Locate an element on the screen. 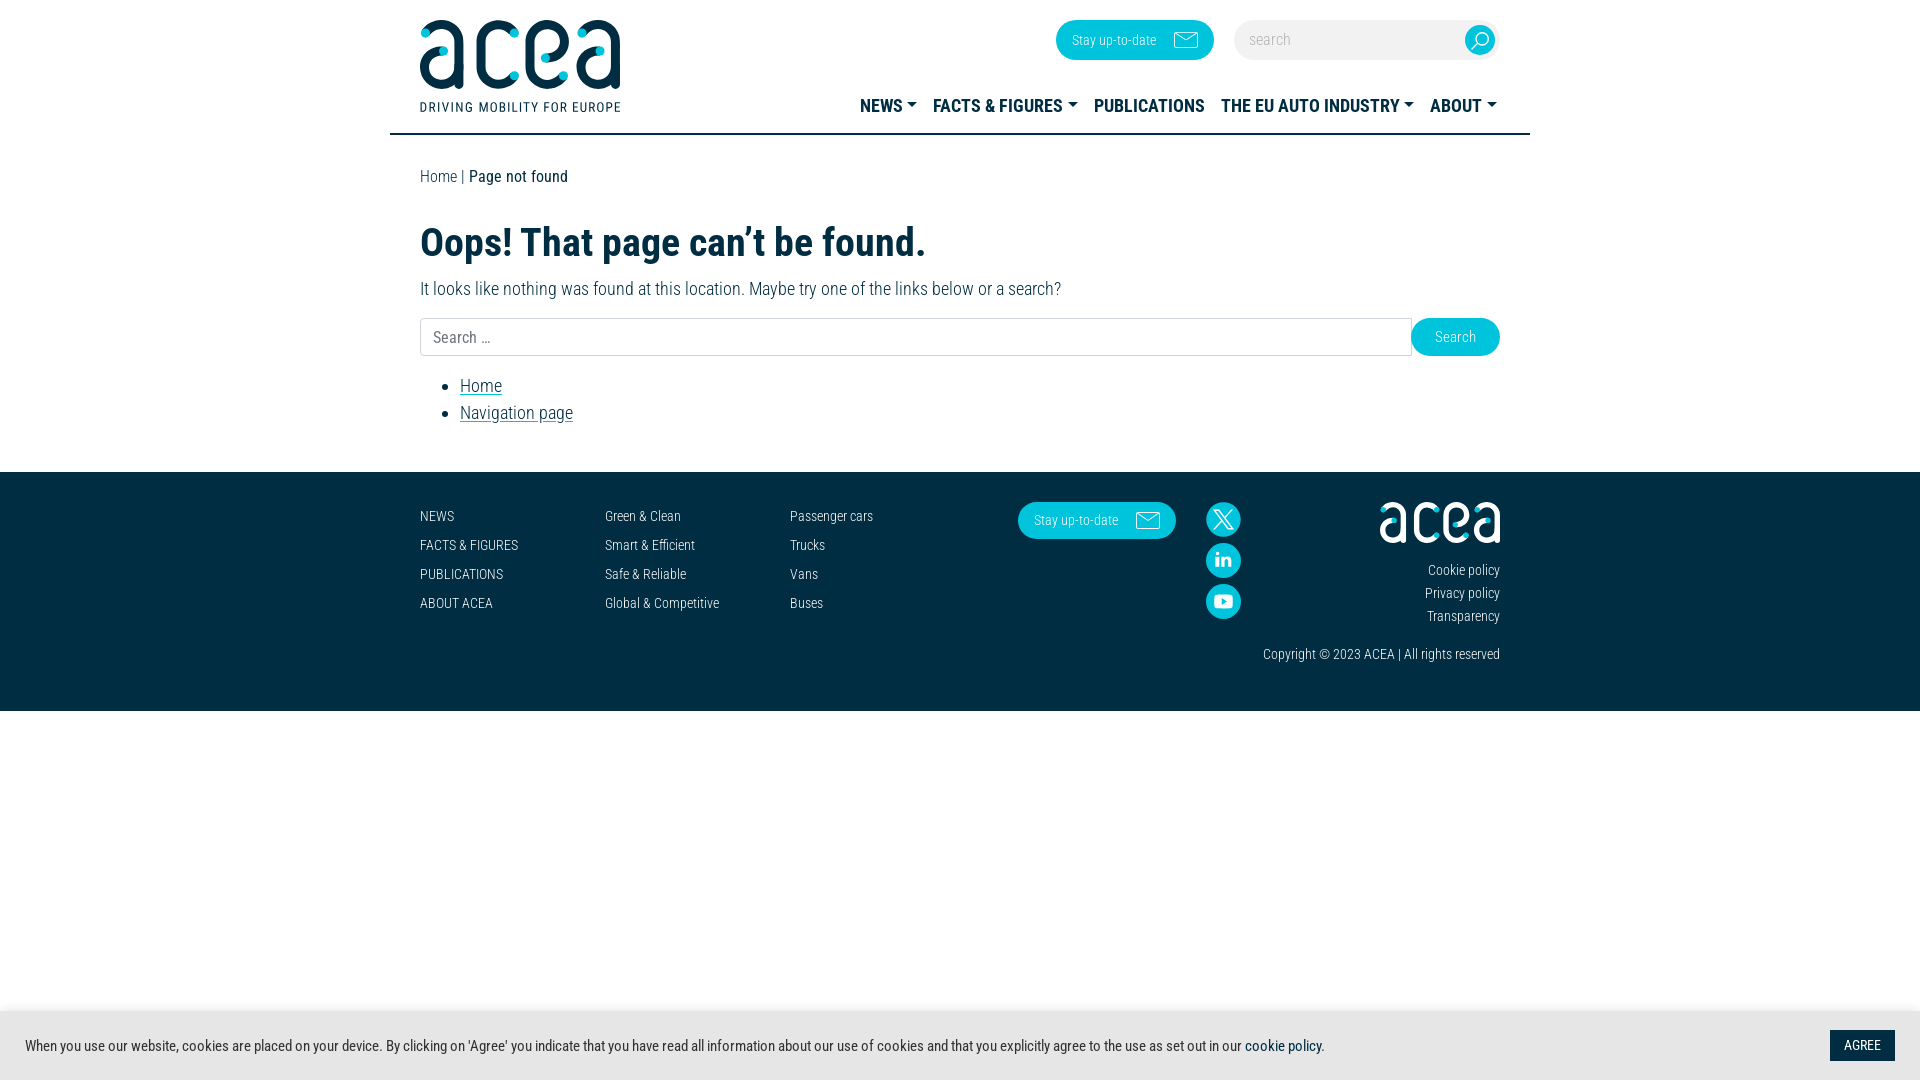  ABOUT is located at coordinates (1464, 106).